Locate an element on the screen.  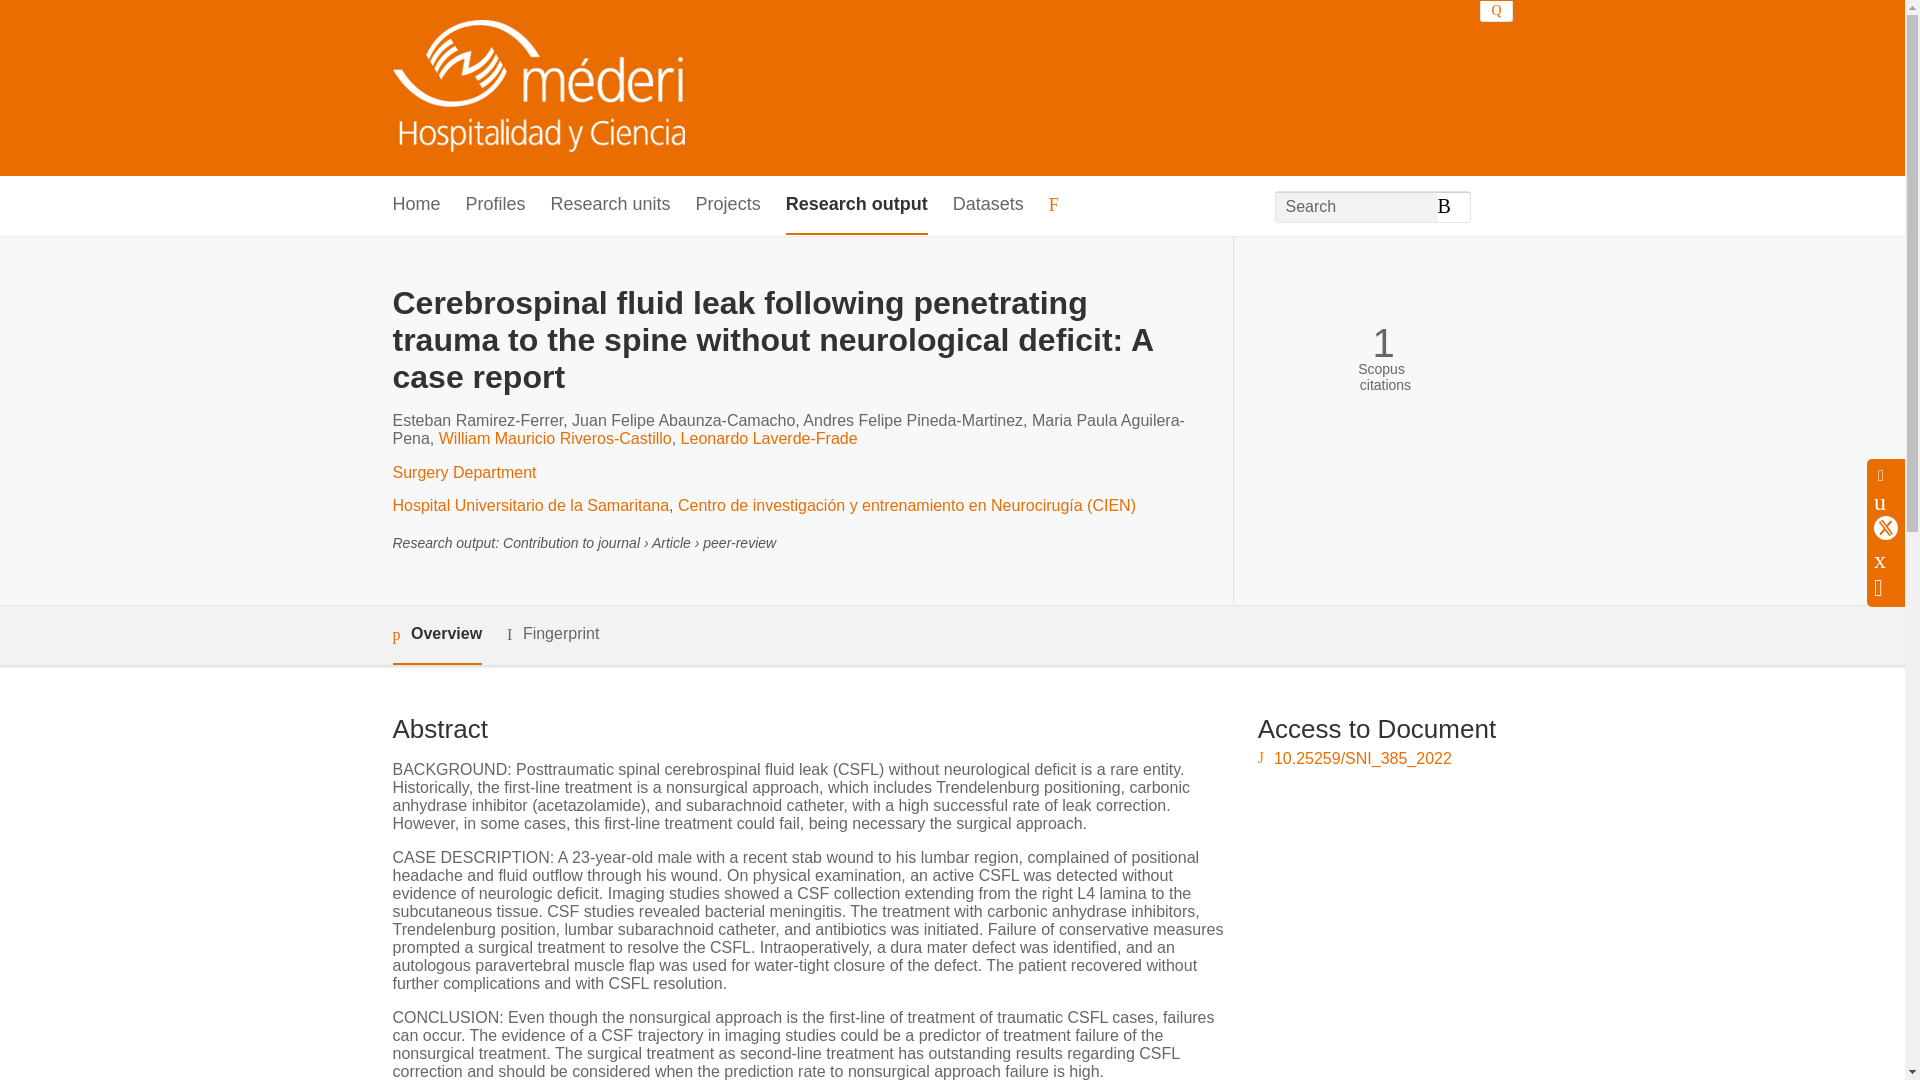
Research output is located at coordinates (856, 206).